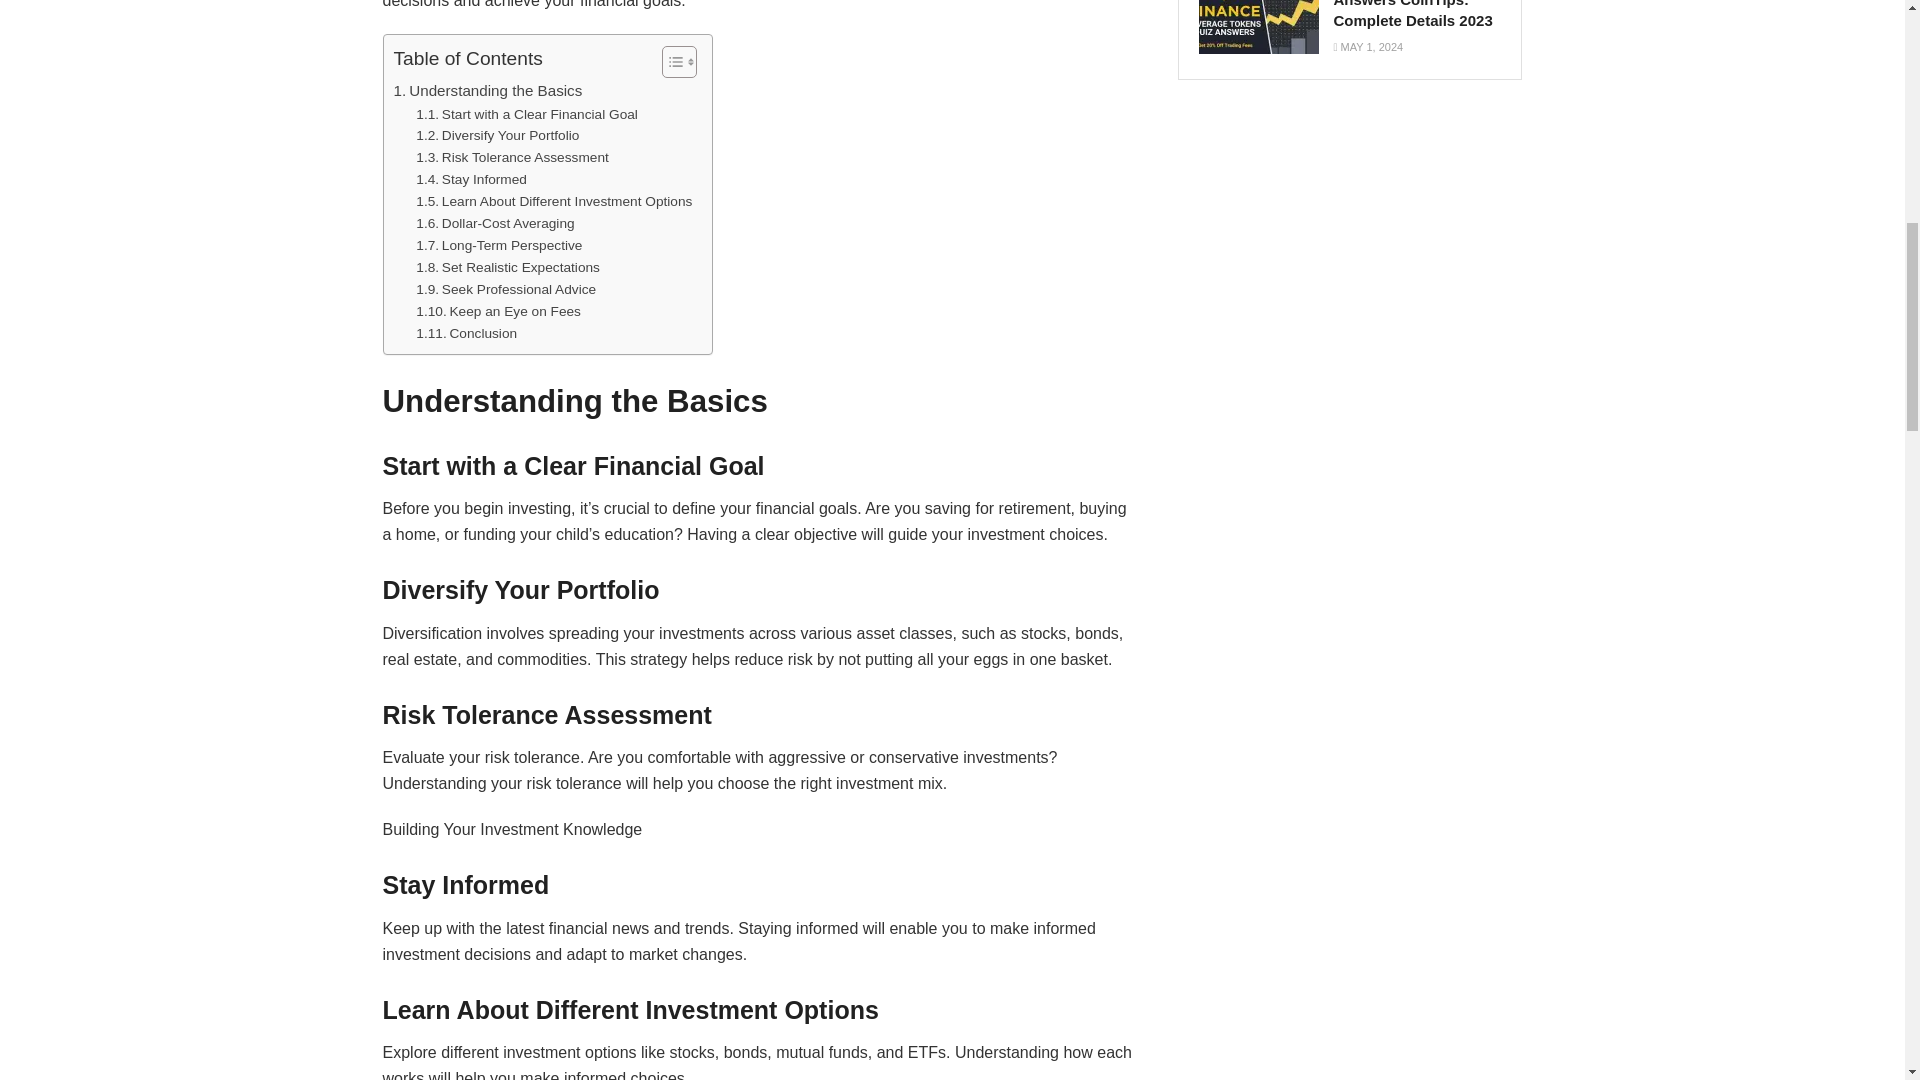 This screenshot has width=1920, height=1080. Describe the element at coordinates (471, 180) in the screenshot. I see `Stay Informed` at that location.